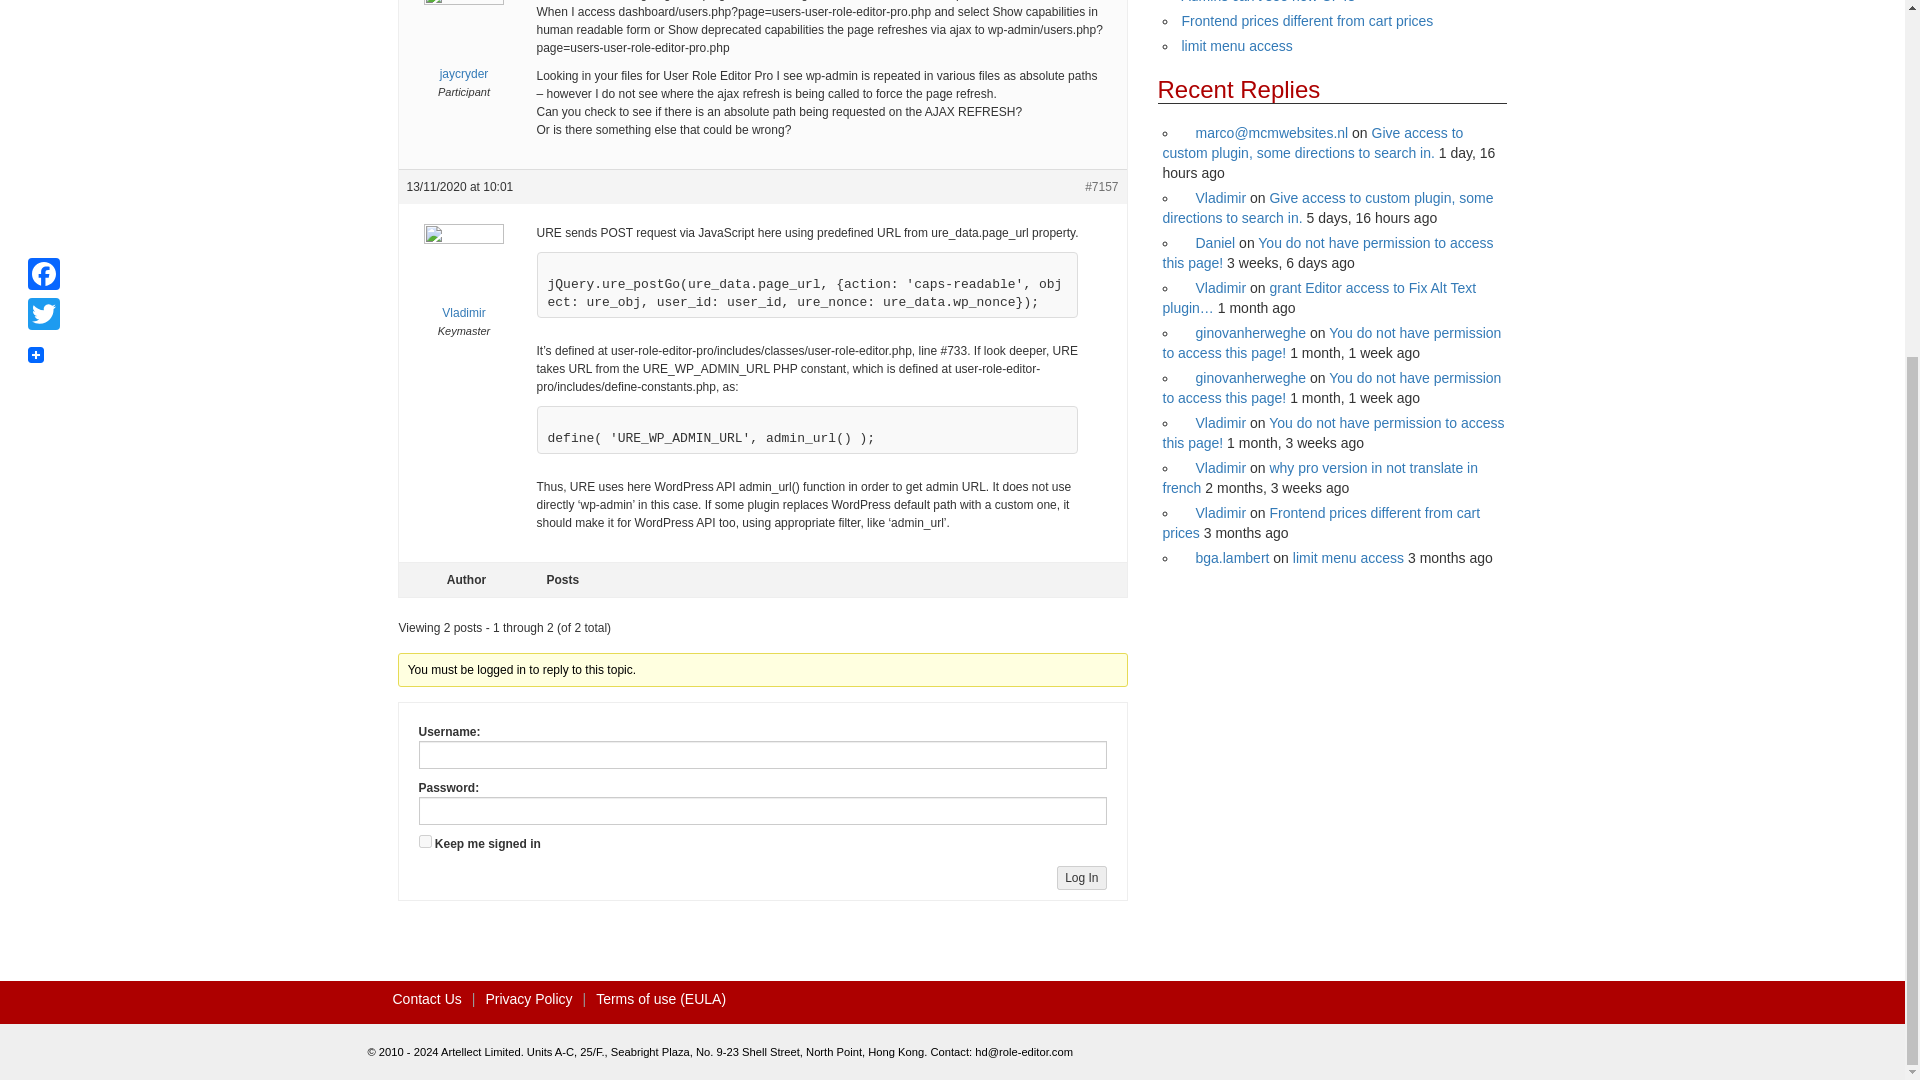  Describe the element at coordinates (1312, 142) in the screenshot. I see `Give access to custom plugin, some directions to search in.` at that location.